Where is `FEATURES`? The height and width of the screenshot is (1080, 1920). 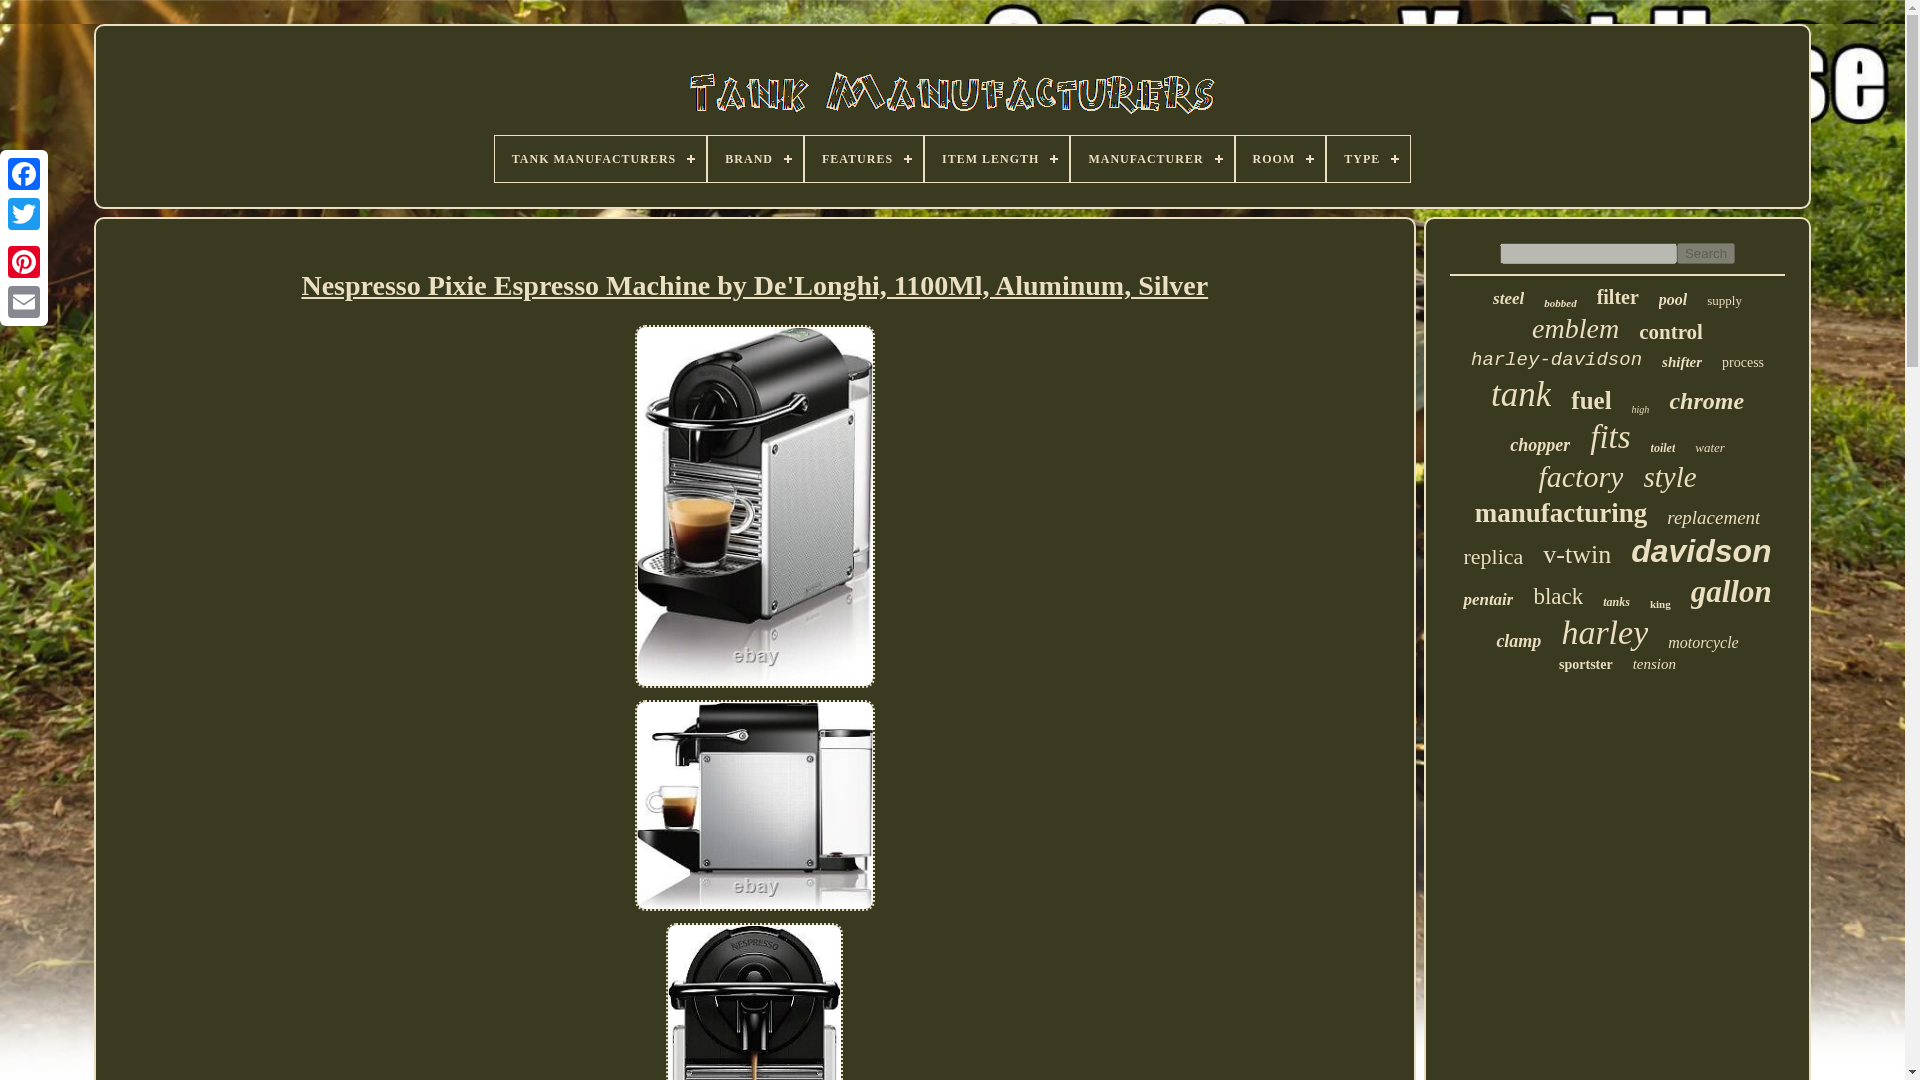 FEATURES is located at coordinates (864, 159).